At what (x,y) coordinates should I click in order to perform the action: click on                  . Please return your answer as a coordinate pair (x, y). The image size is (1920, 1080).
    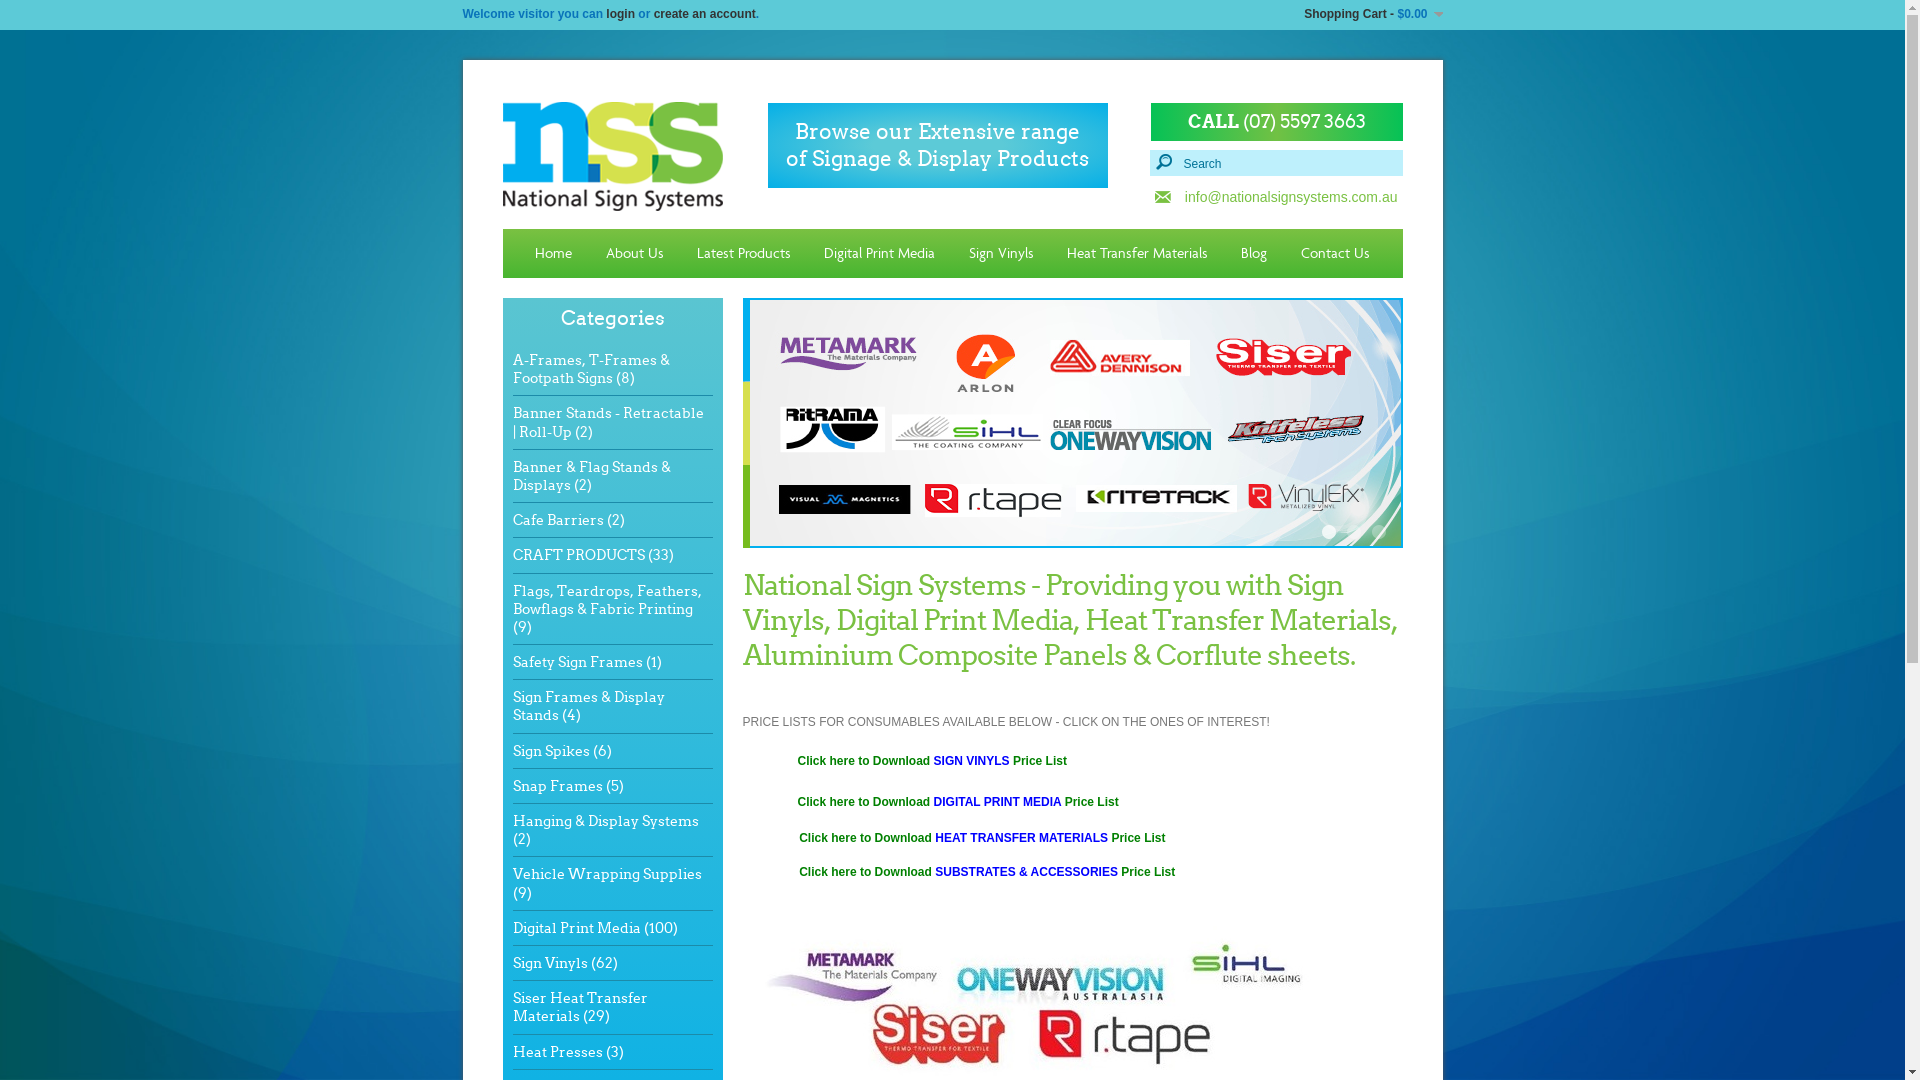
    Looking at the image, I should click on (770, 838).